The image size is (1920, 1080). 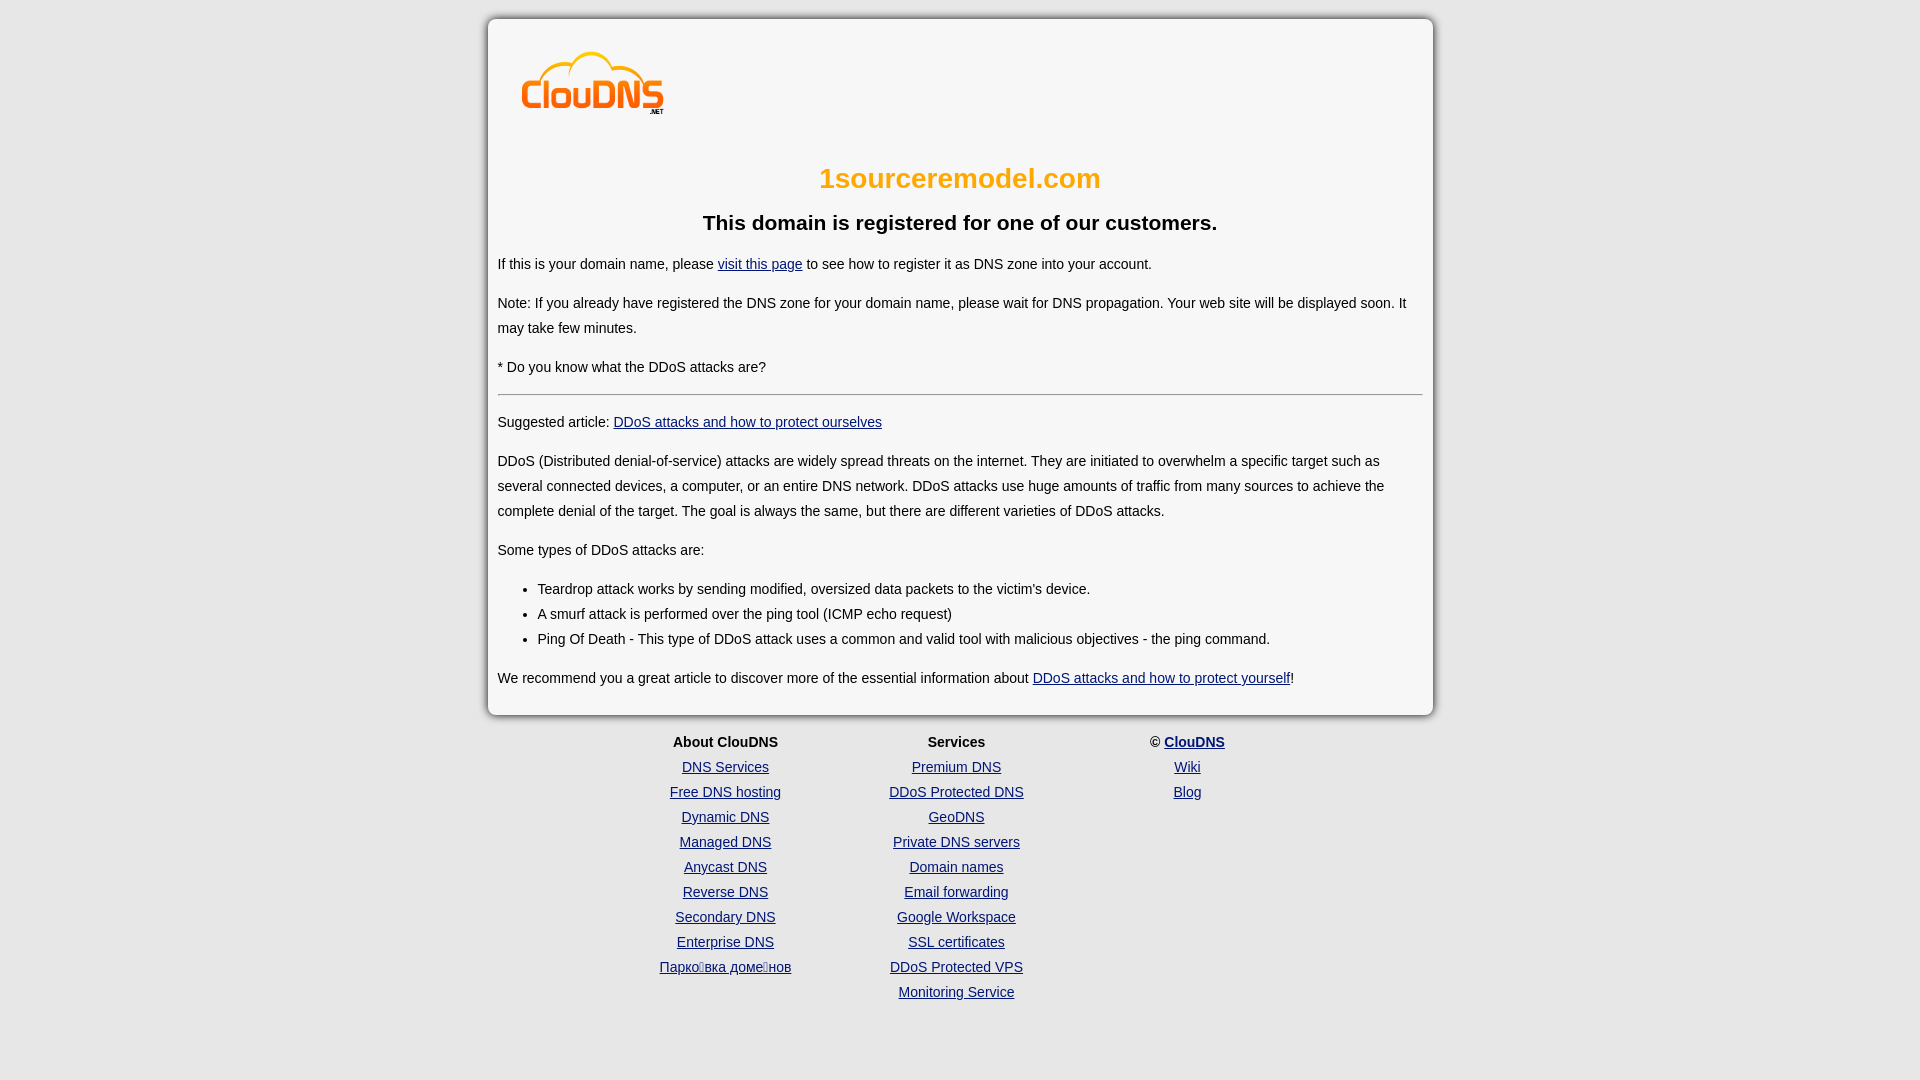 I want to click on Cloud DNS, so click(x=593, y=88).